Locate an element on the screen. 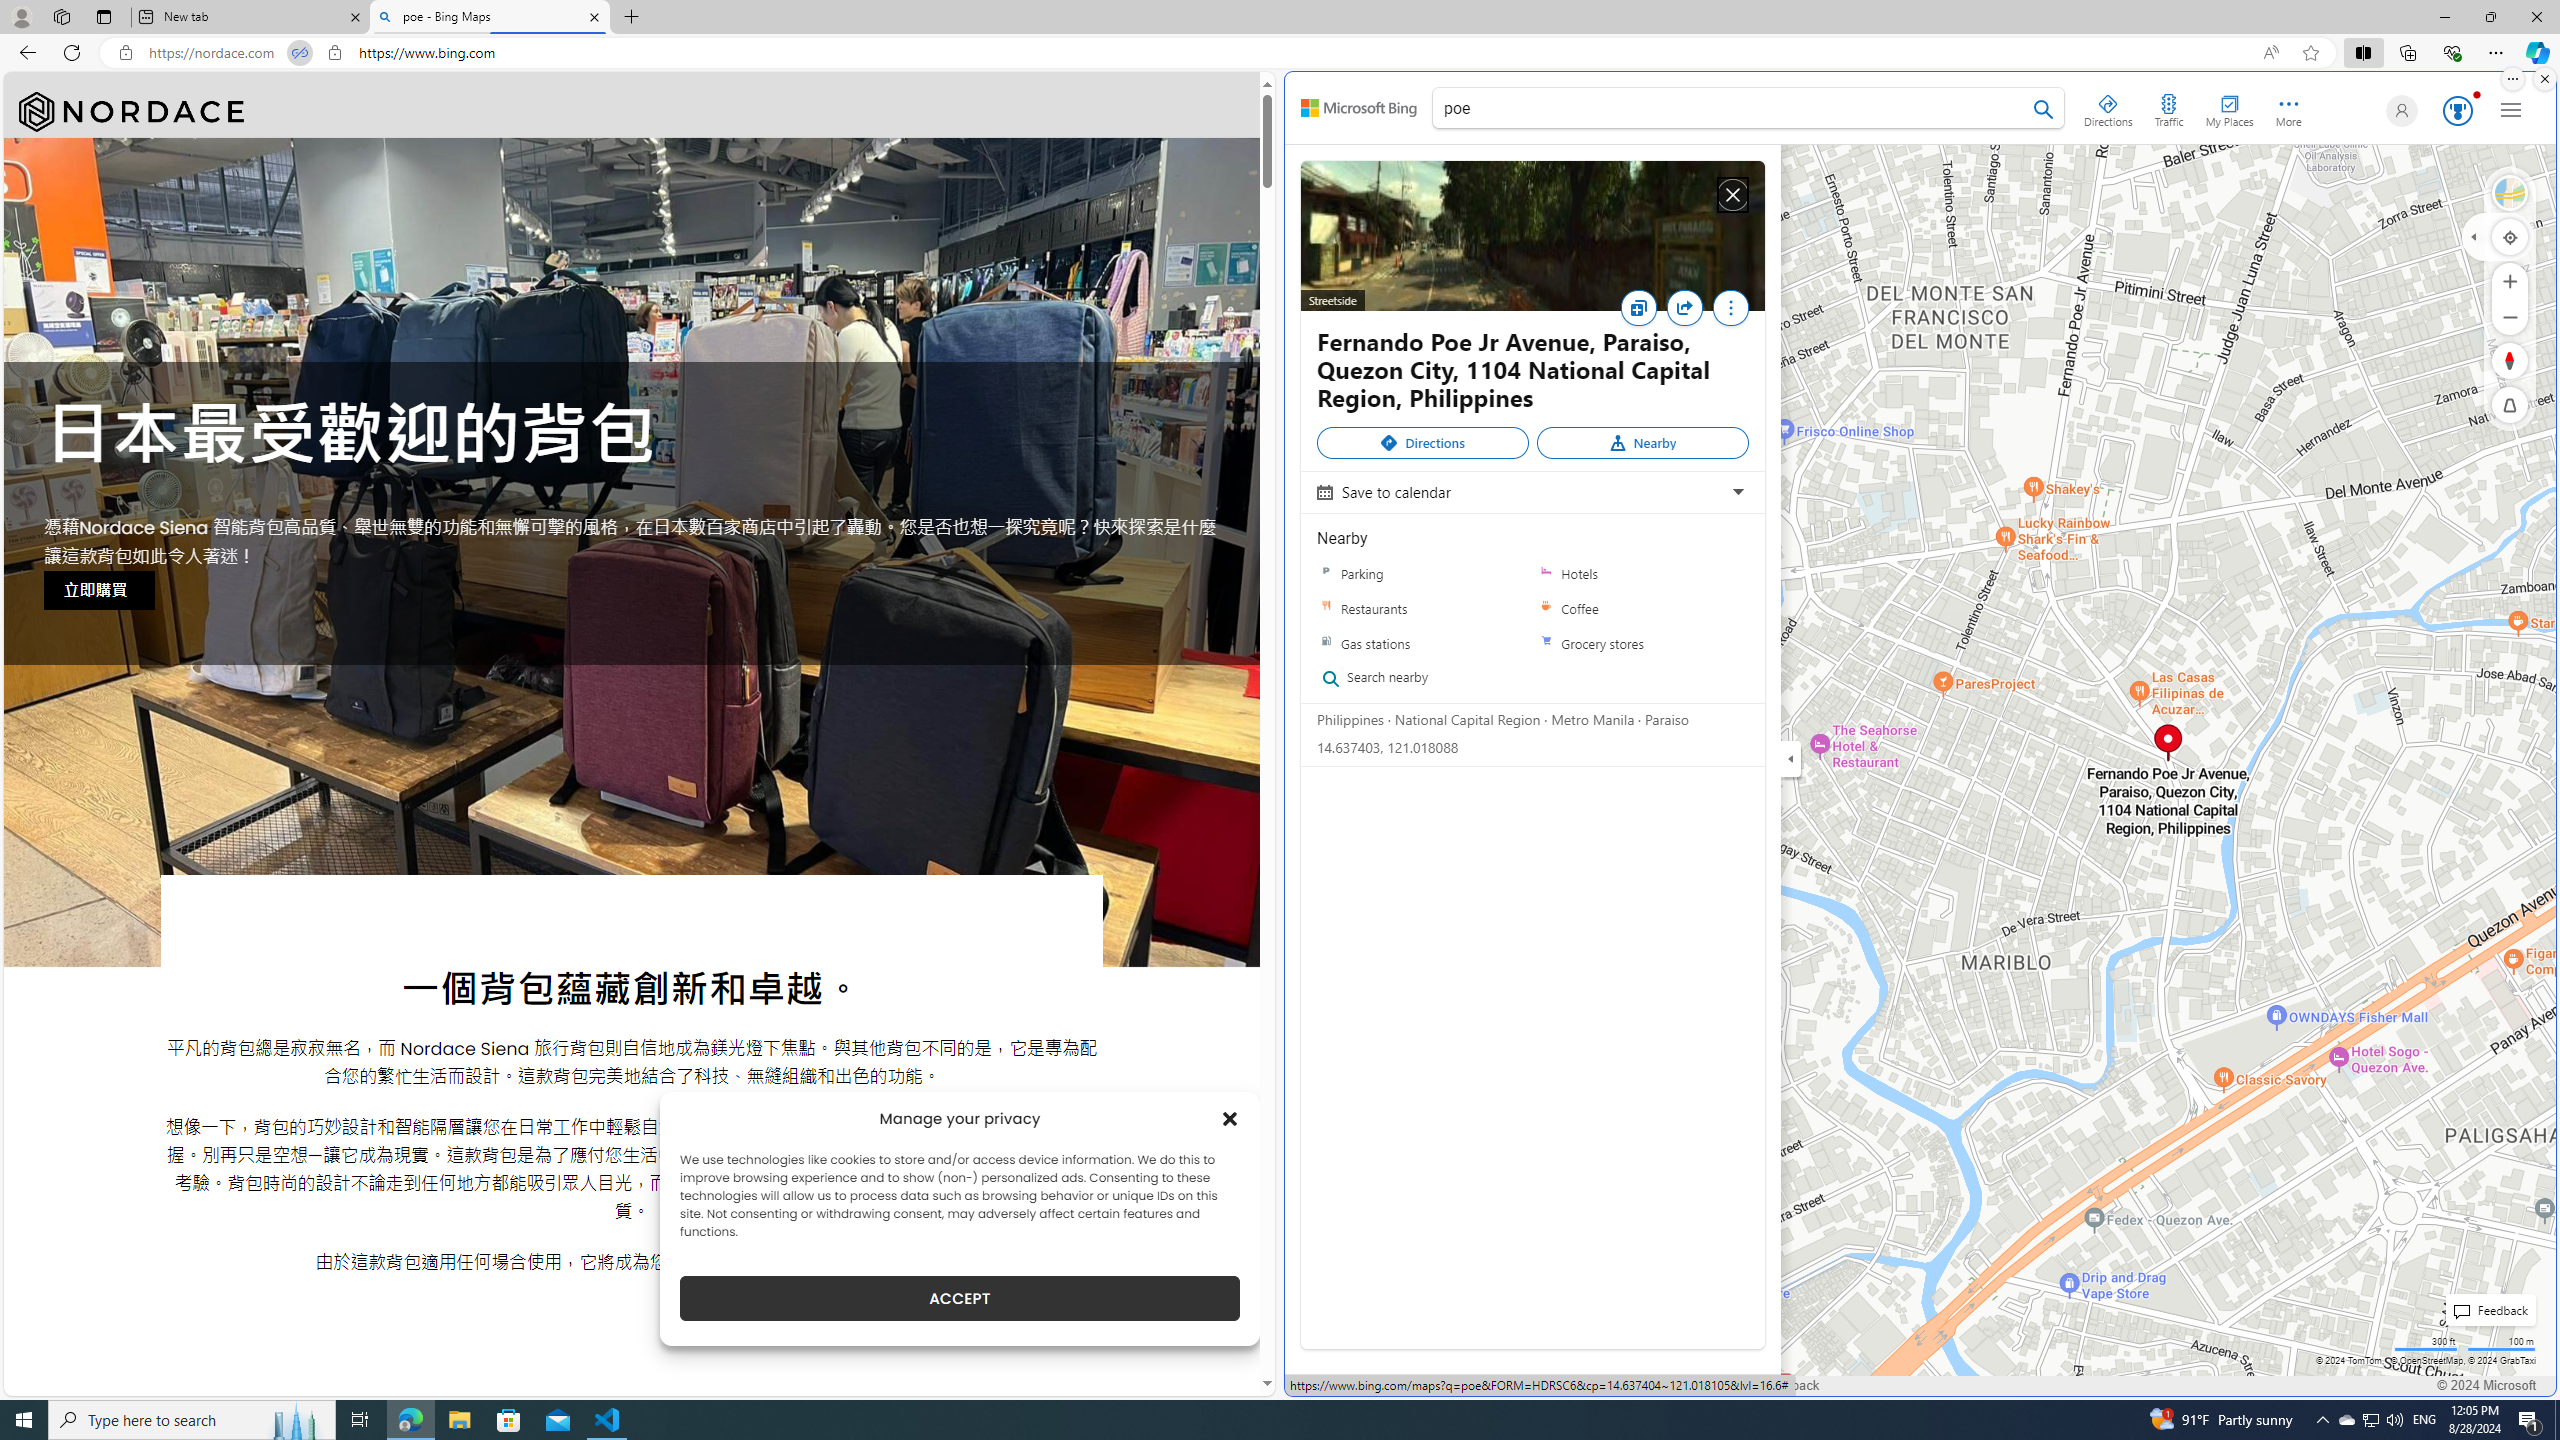 The image size is (2560, 1440). Expand/Collapse Cards is located at coordinates (1792, 758).